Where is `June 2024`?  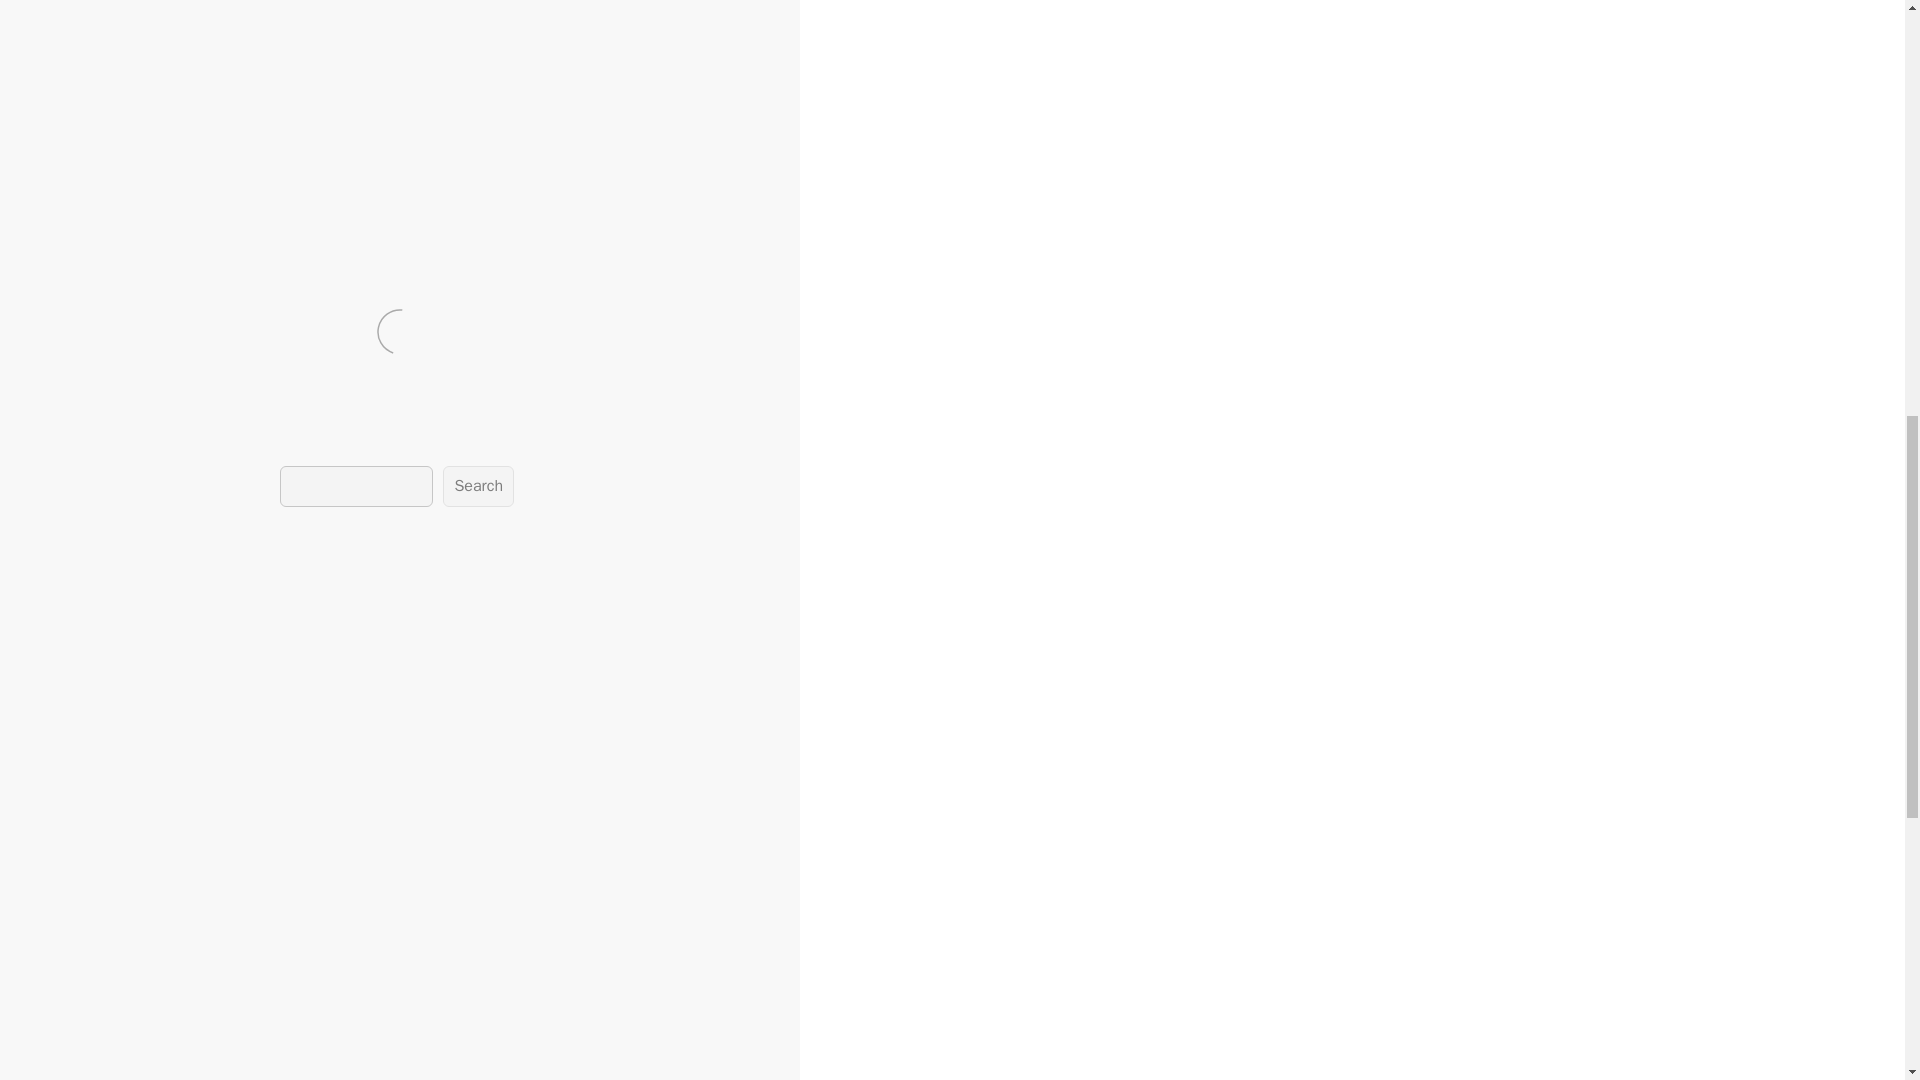
June 2024 is located at coordinates (162, 964).